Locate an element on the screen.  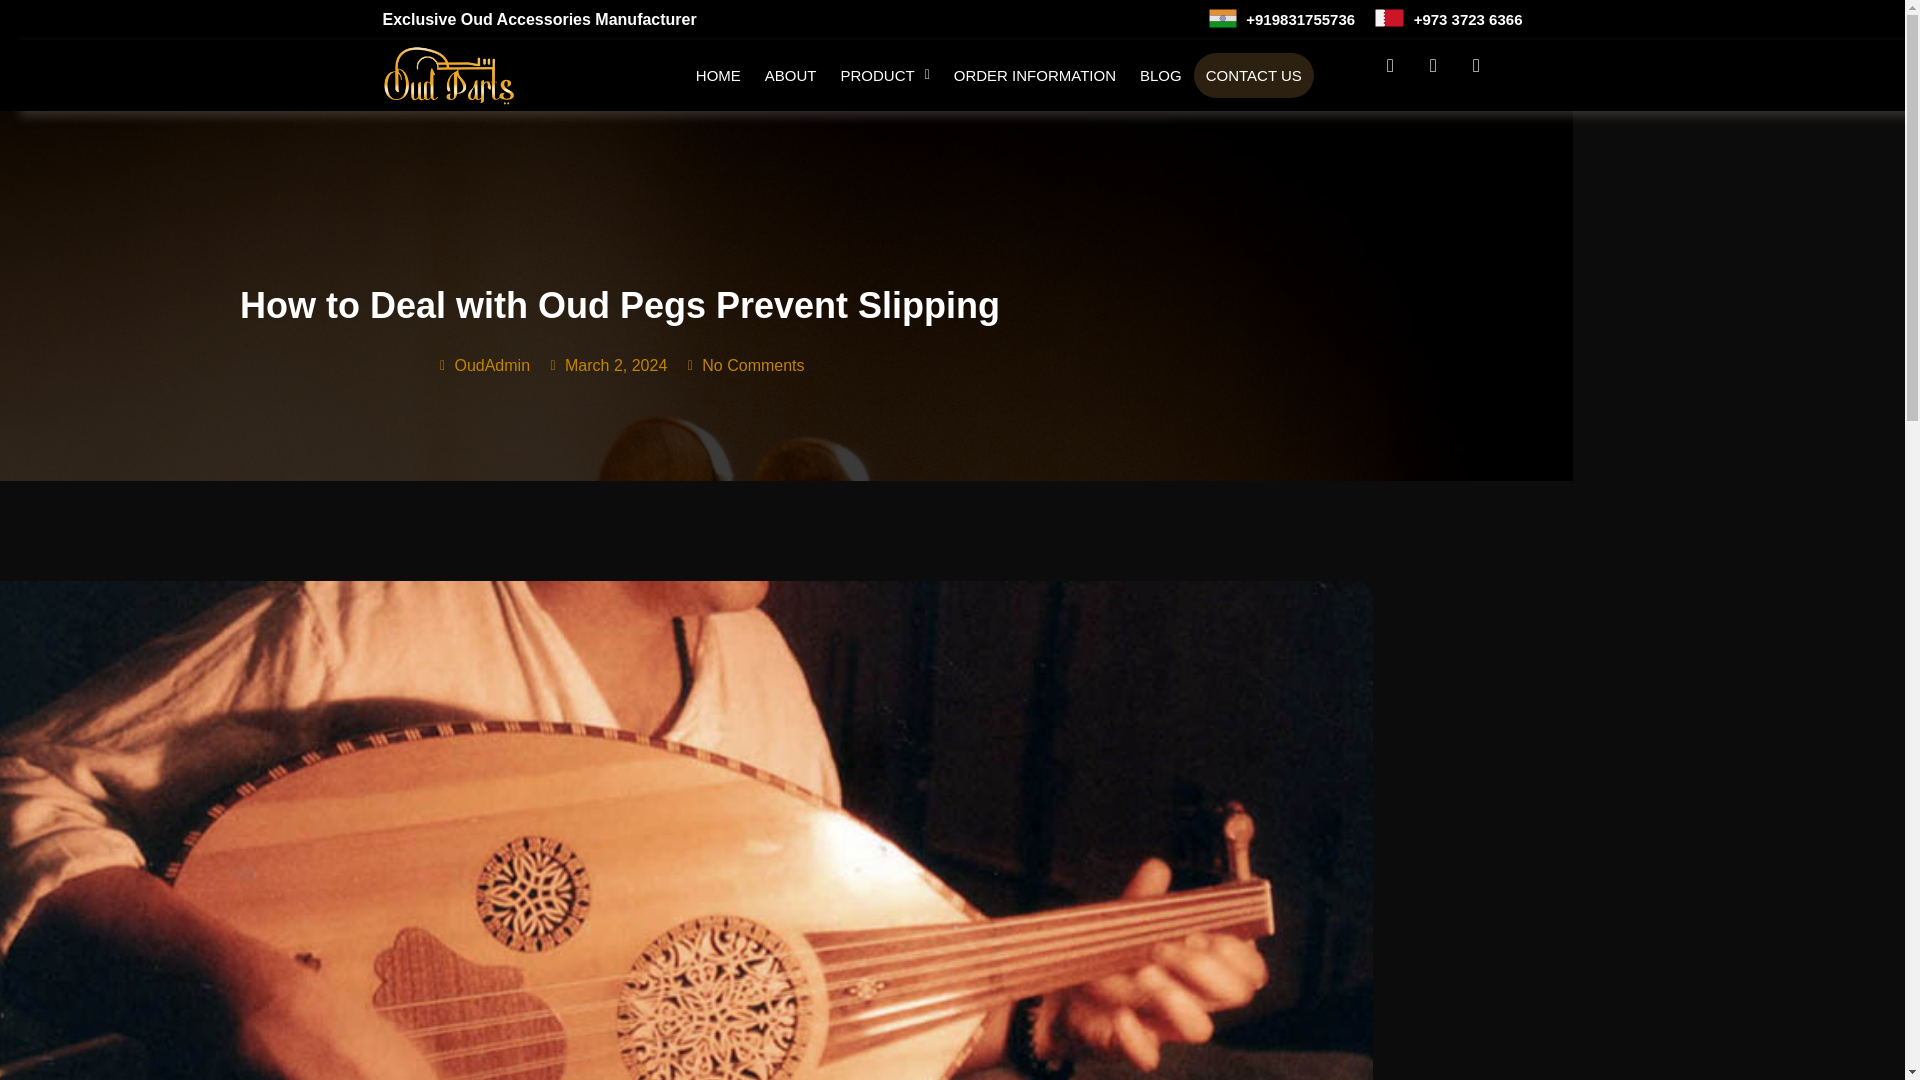
Facebook is located at coordinates (1399, 74).